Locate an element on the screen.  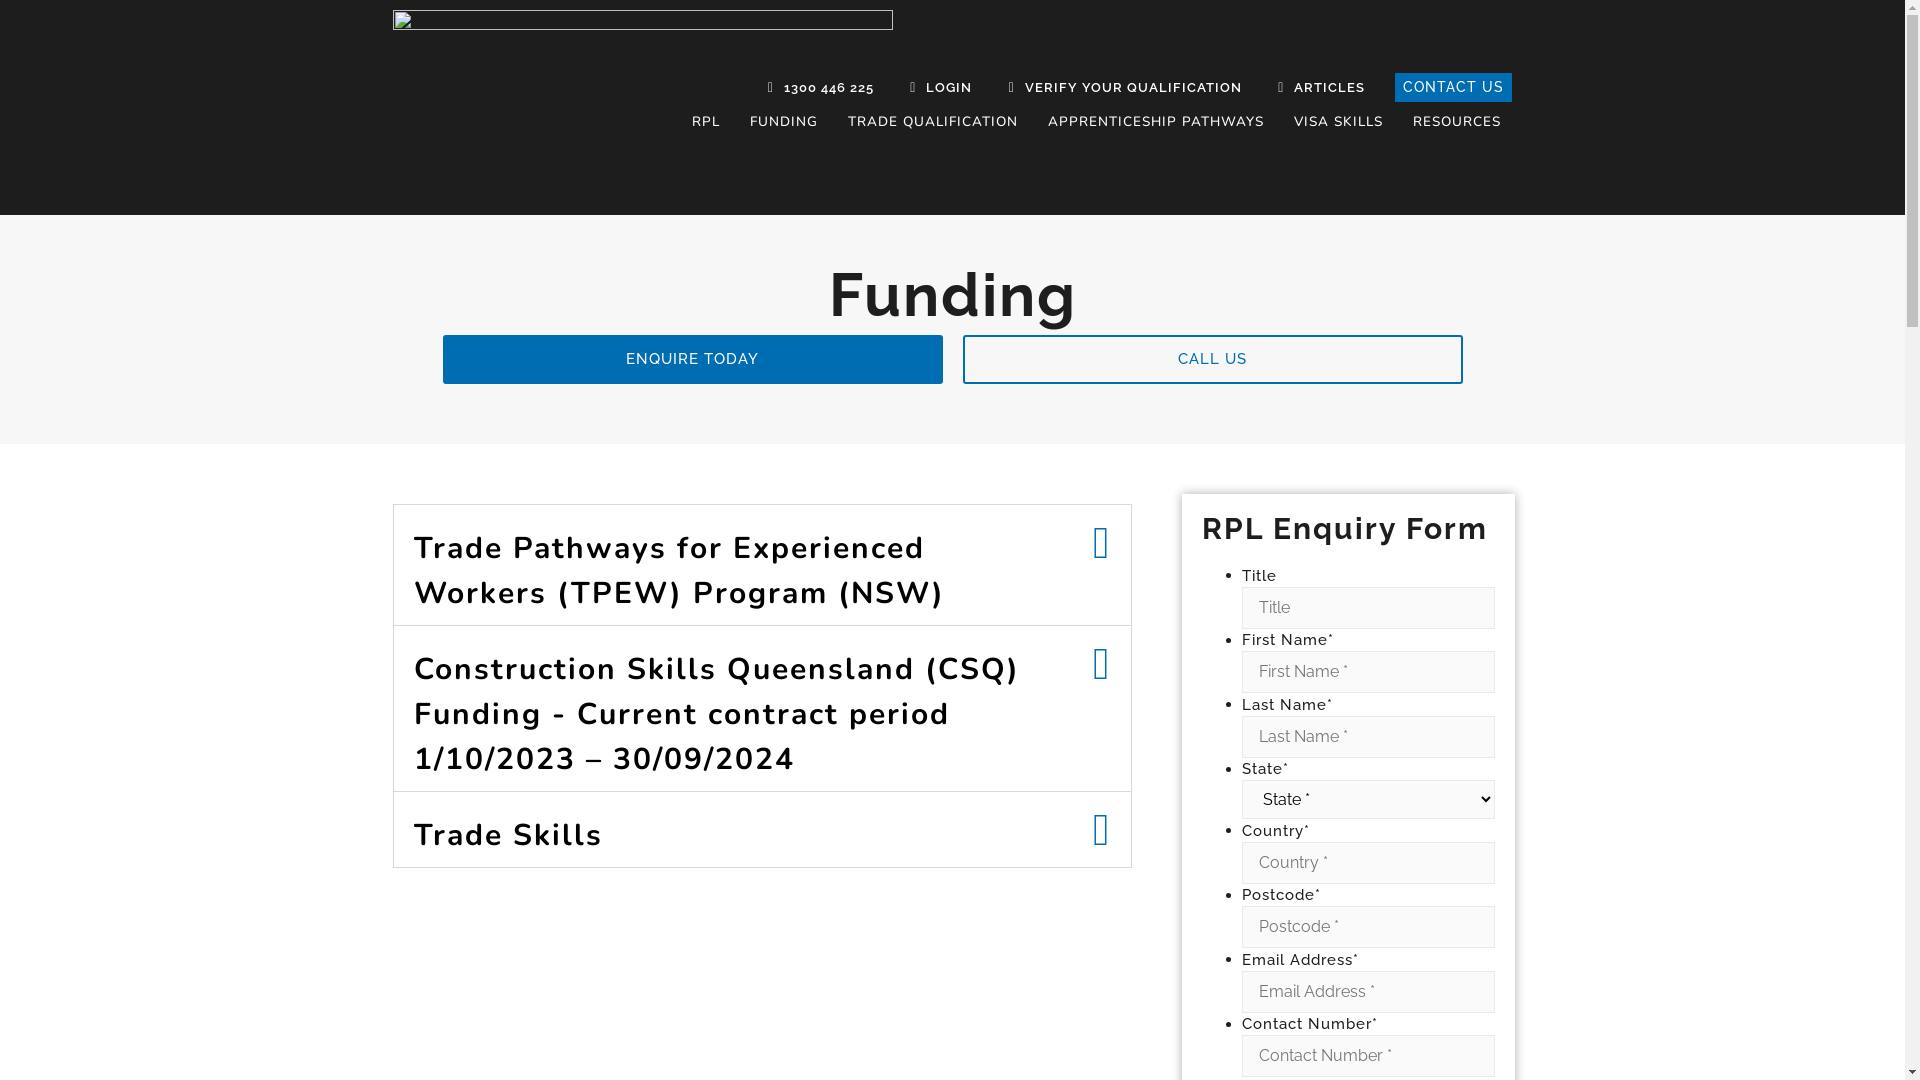
Trade Pathways for Experienced Workers (TPEW) Program (NSW) is located at coordinates (680, 571).